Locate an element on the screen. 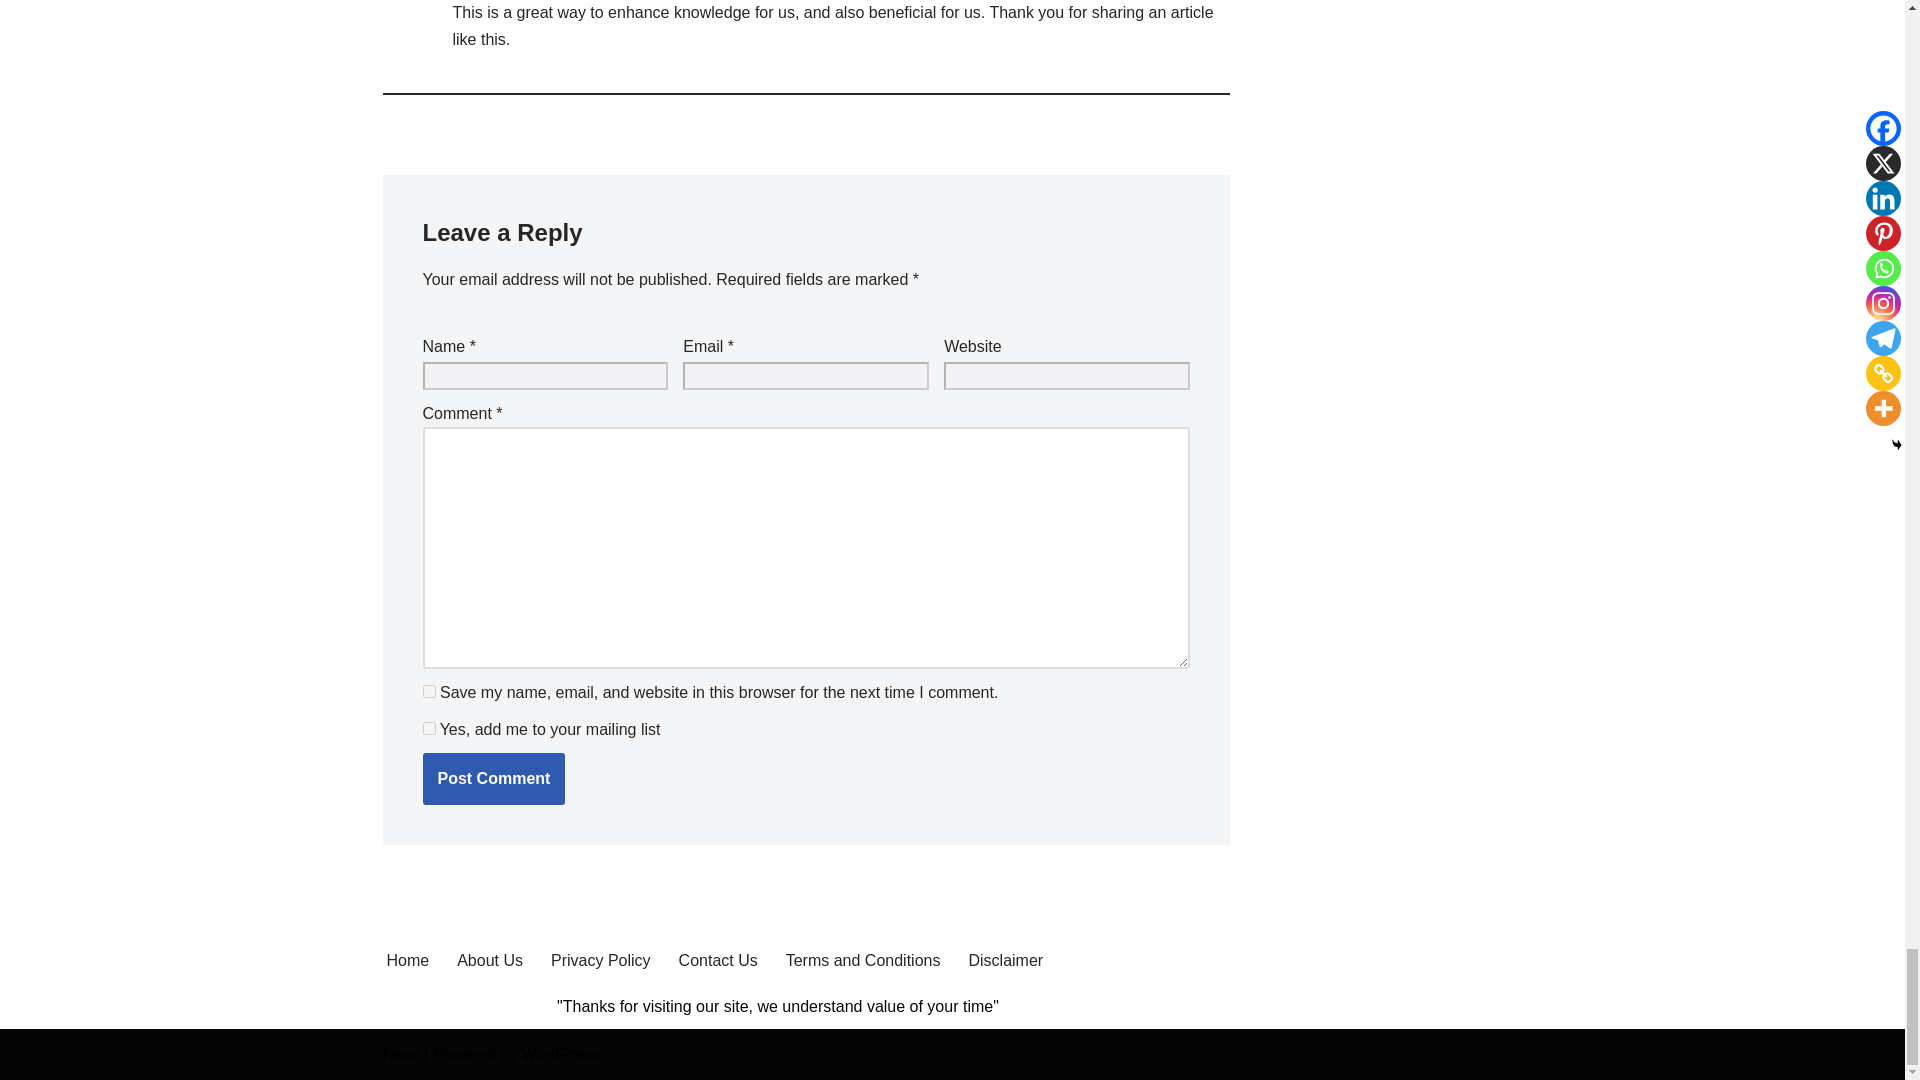 The width and height of the screenshot is (1920, 1080). yes is located at coordinates (428, 690).